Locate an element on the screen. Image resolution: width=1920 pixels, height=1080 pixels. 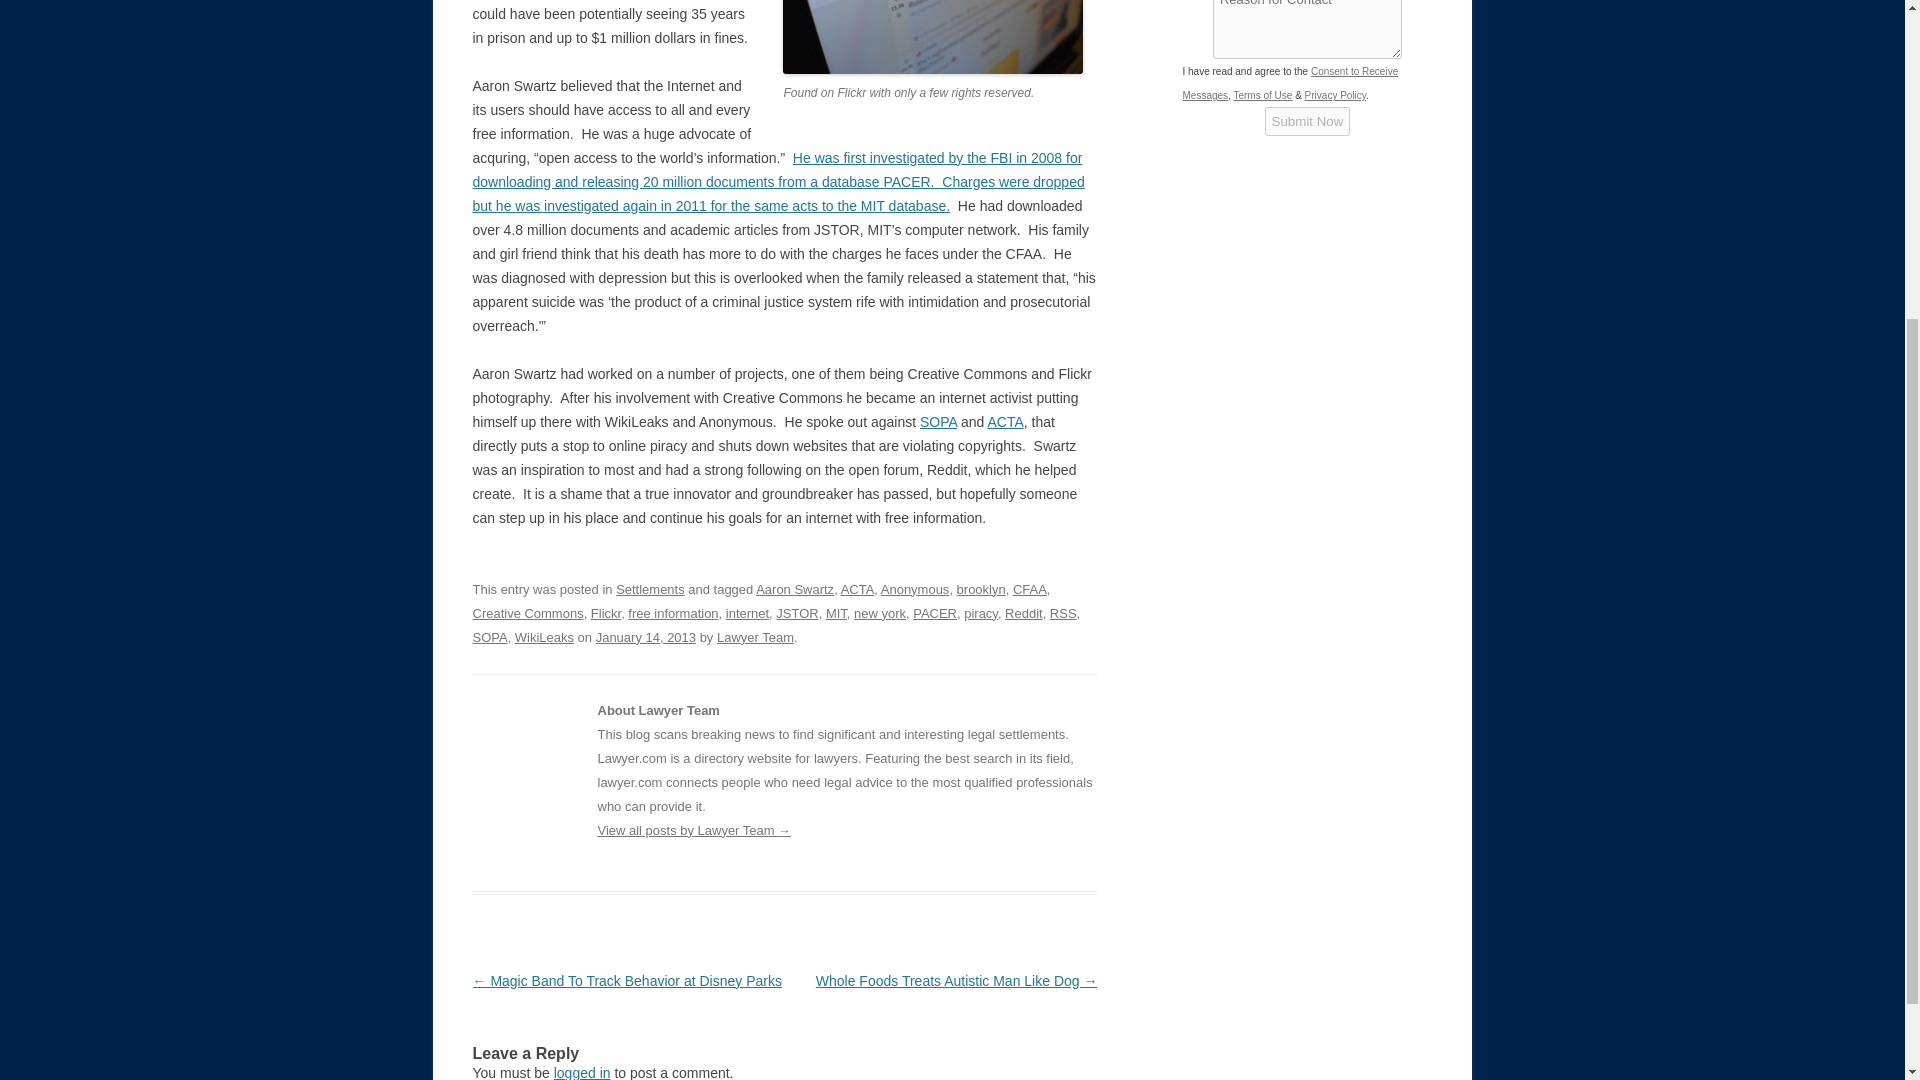
free information is located at coordinates (672, 613).